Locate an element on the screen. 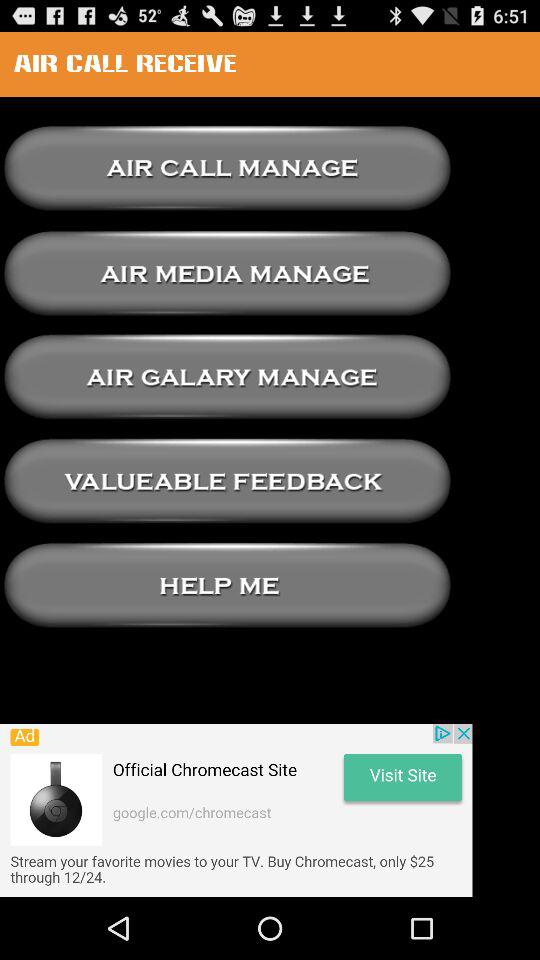 This screenshot has width=540, height=960. go to advertisement is located at coordinates (236, 810).